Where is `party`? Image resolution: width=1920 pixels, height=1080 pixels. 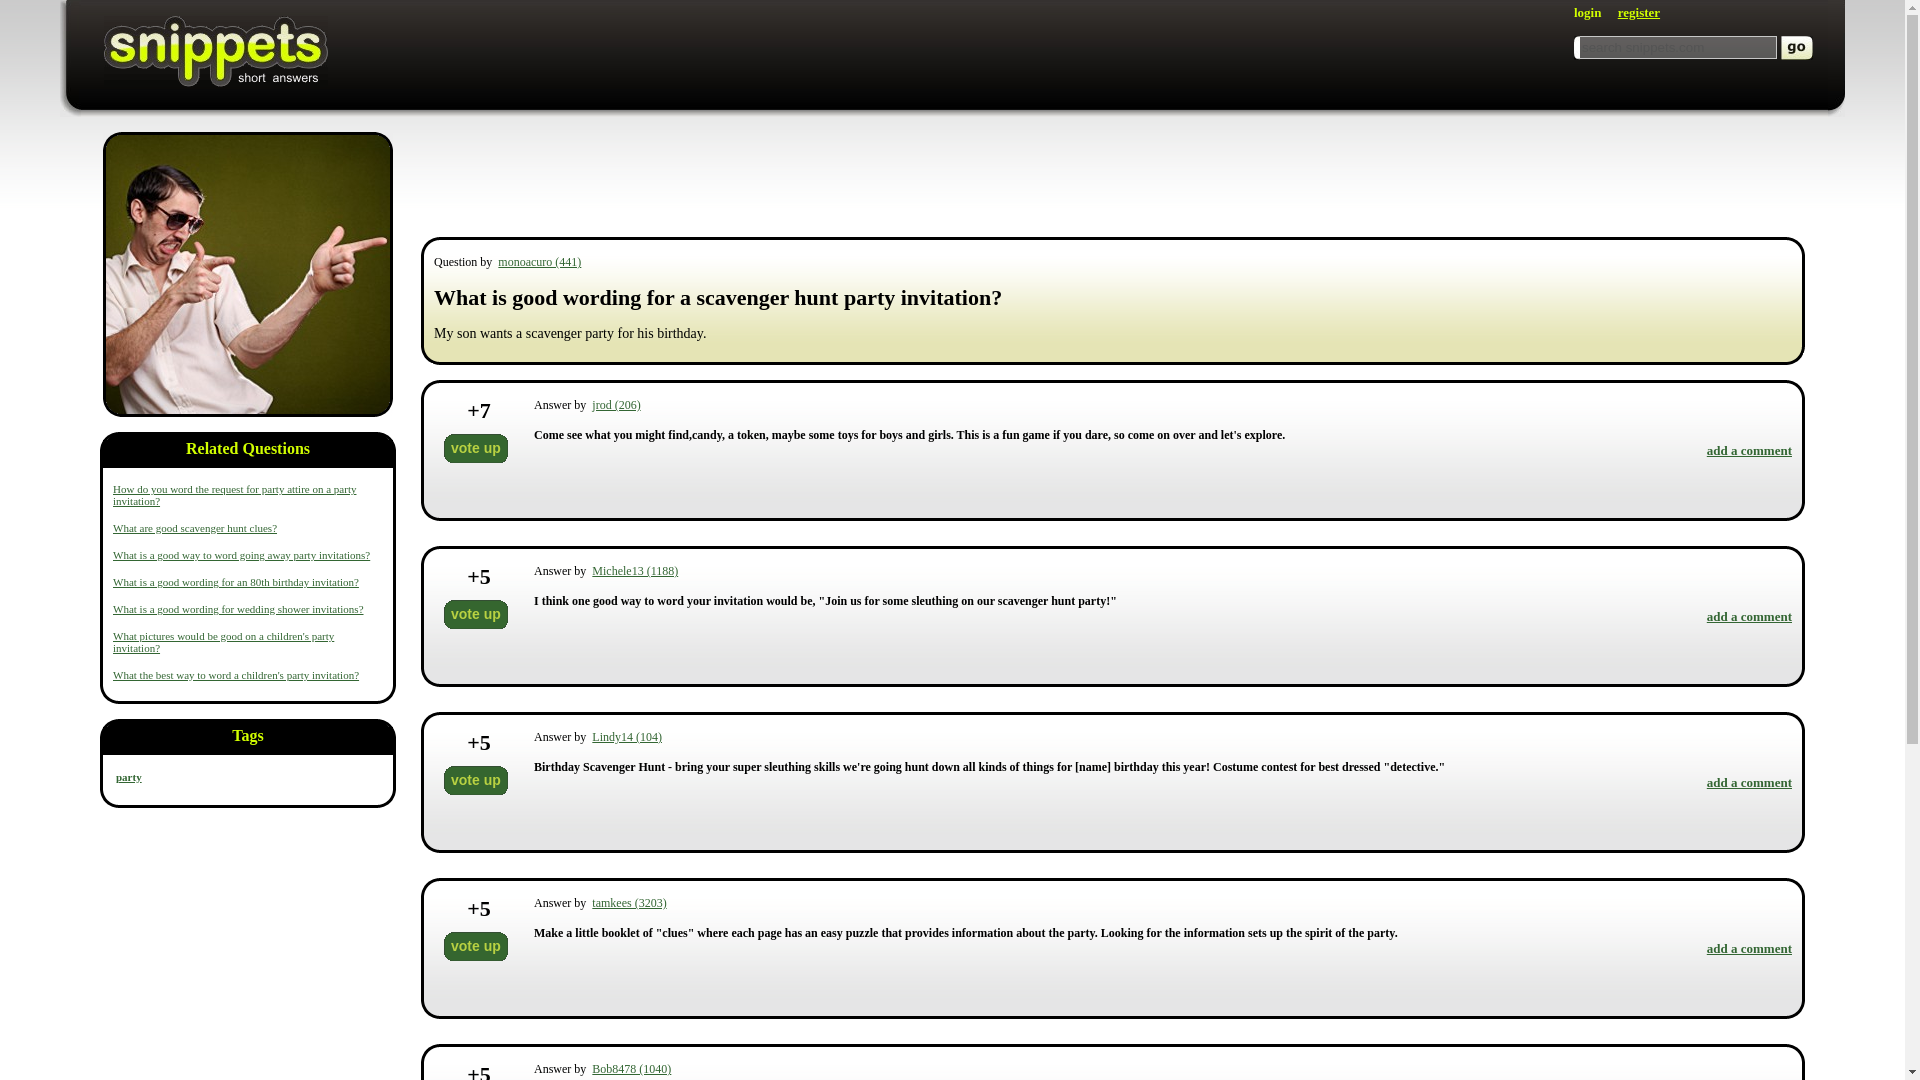
party is located at coordinates (248, 274).